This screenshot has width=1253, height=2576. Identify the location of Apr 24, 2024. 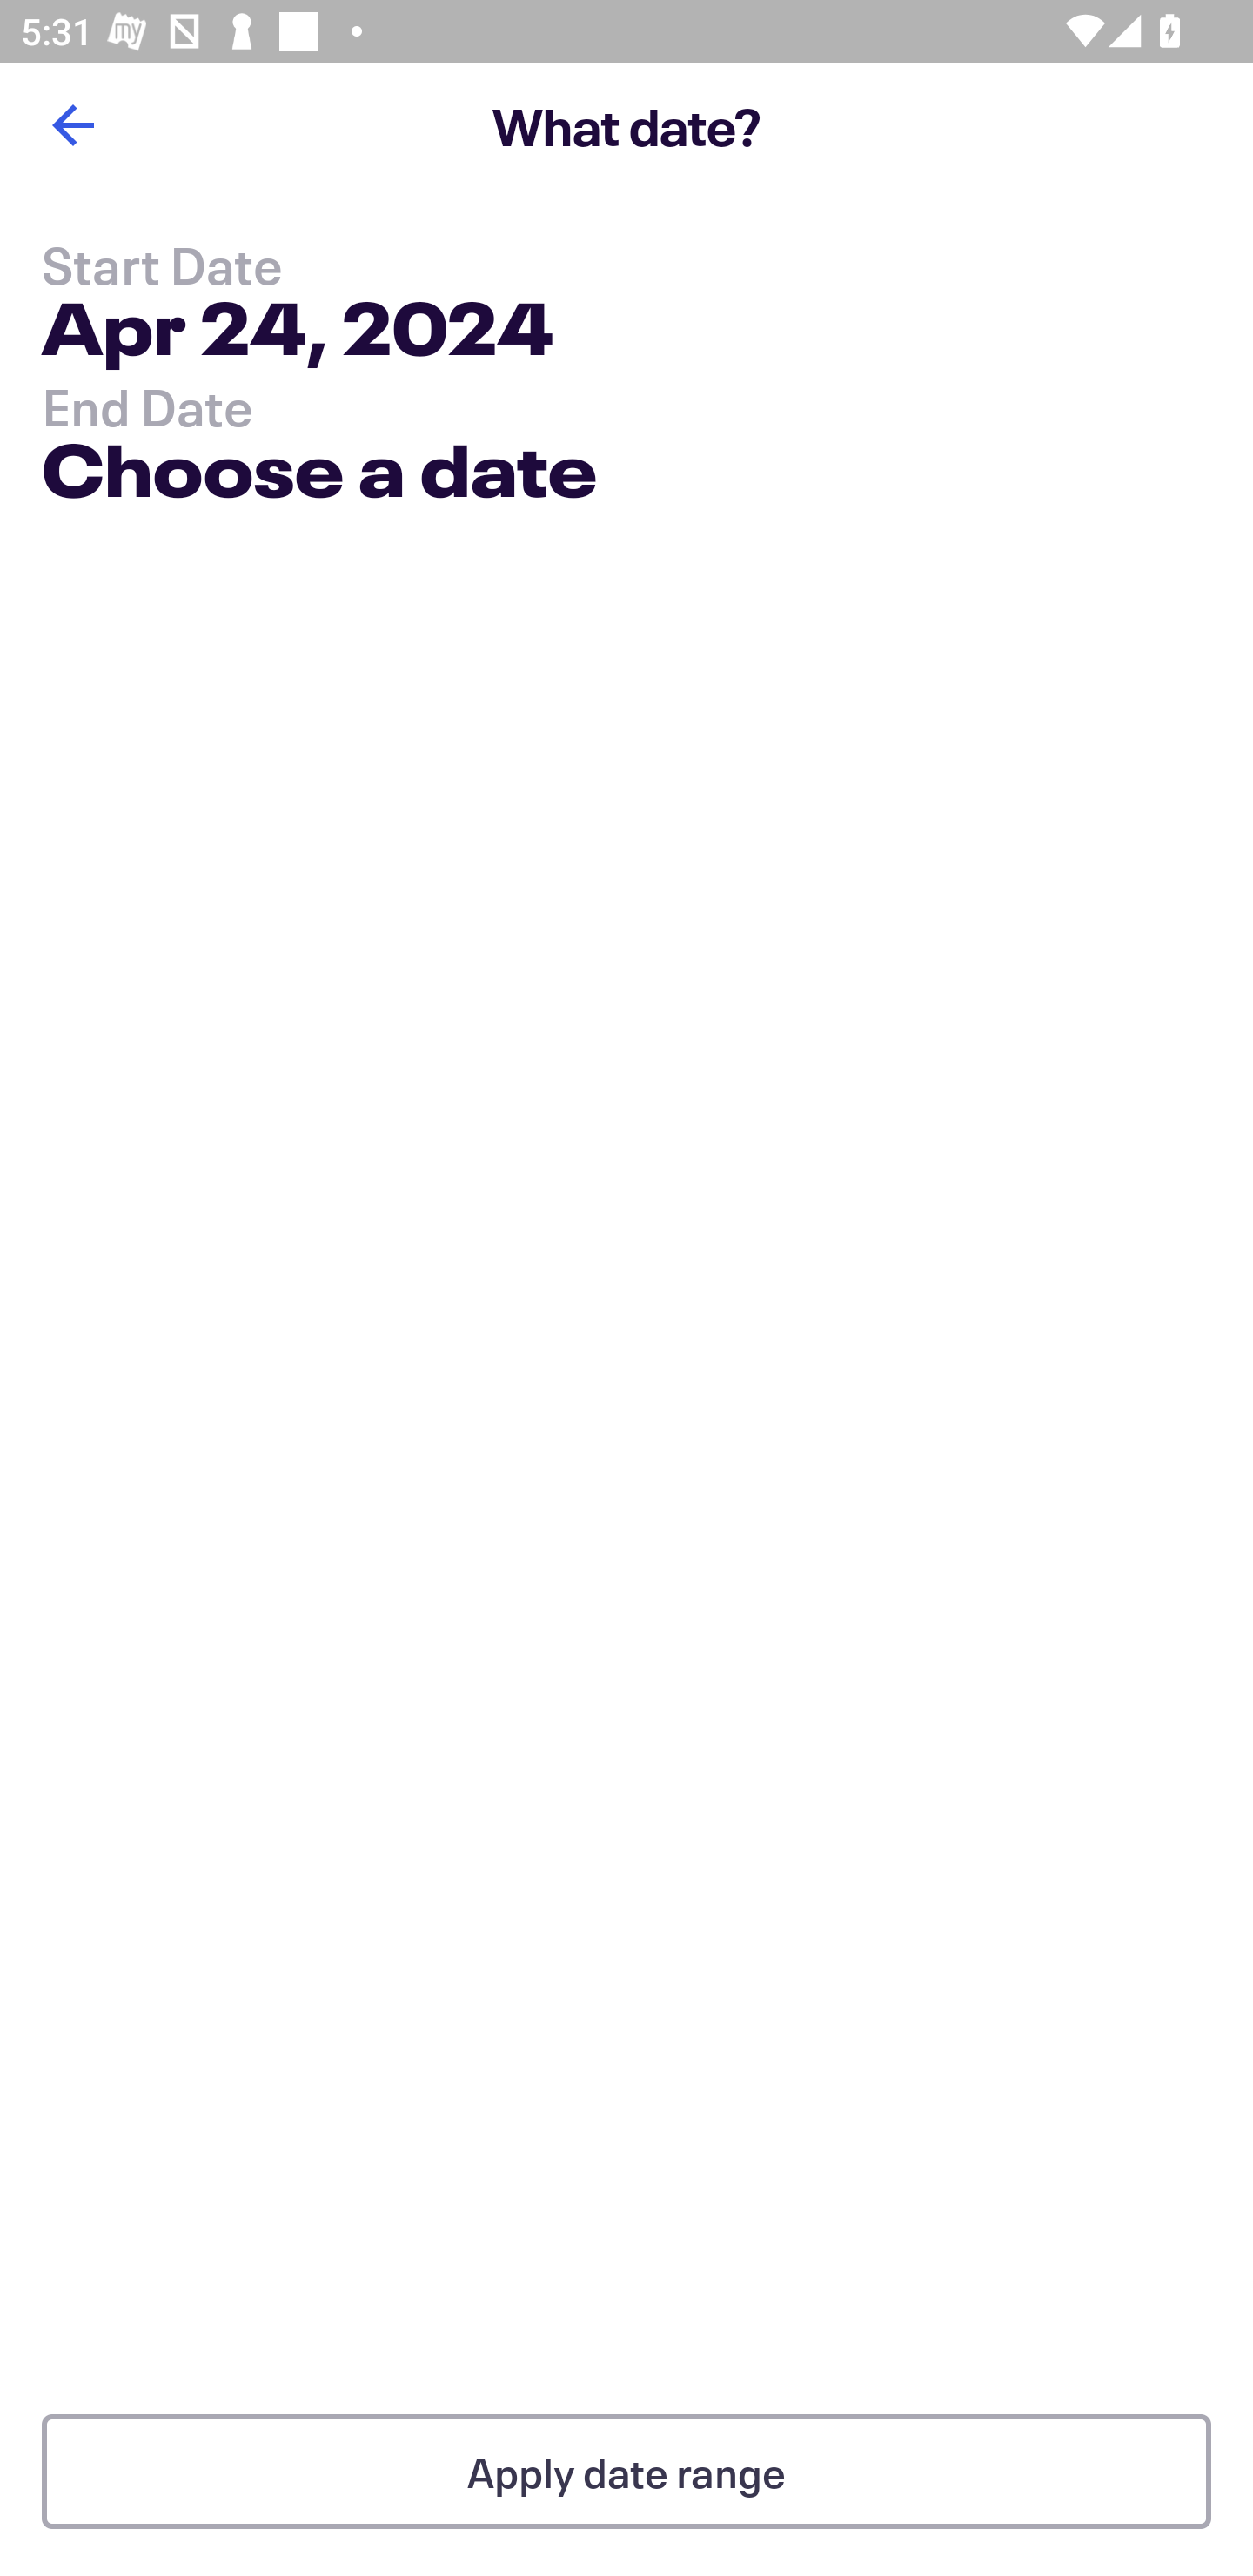
(298, 334).